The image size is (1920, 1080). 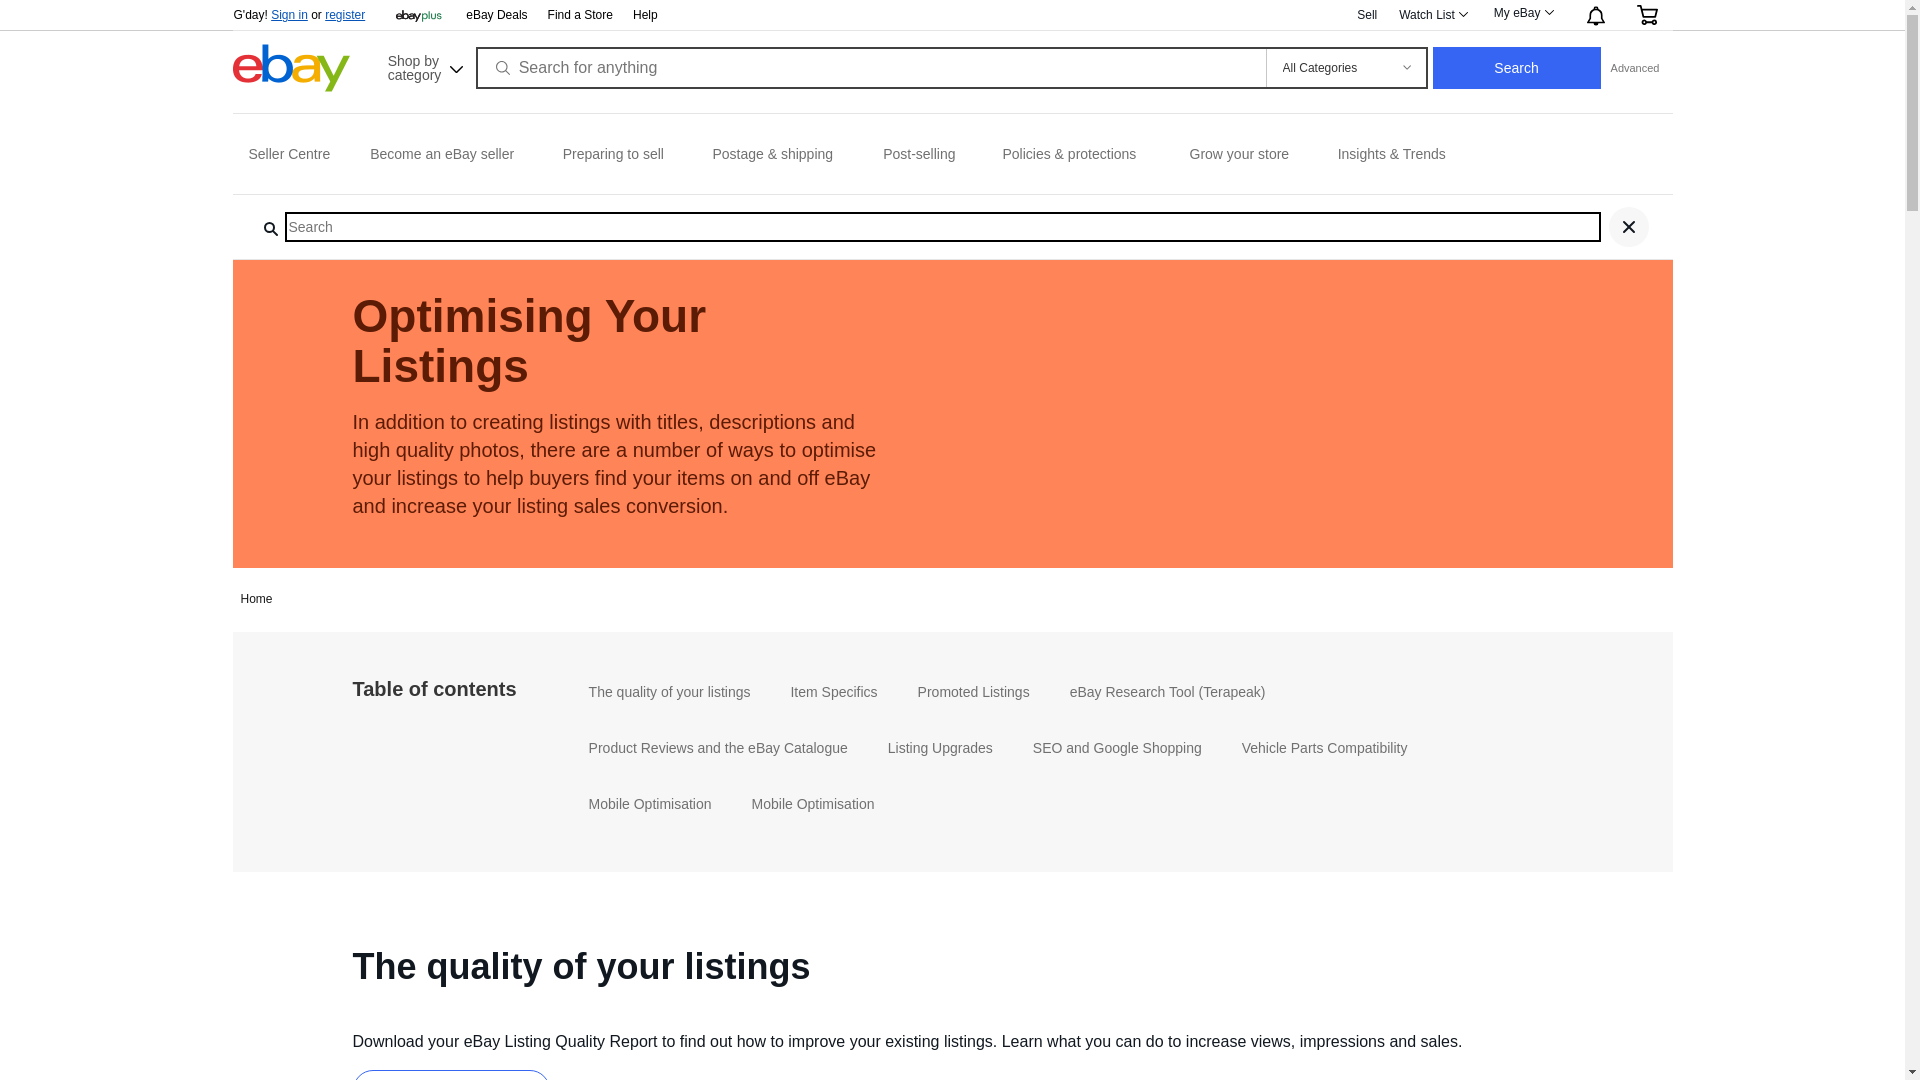 What do you see at coordinates (718, 748) in the screenshot?
I see `Product Reviews and the eBay Catalogue` at bounding box center [718, 748].